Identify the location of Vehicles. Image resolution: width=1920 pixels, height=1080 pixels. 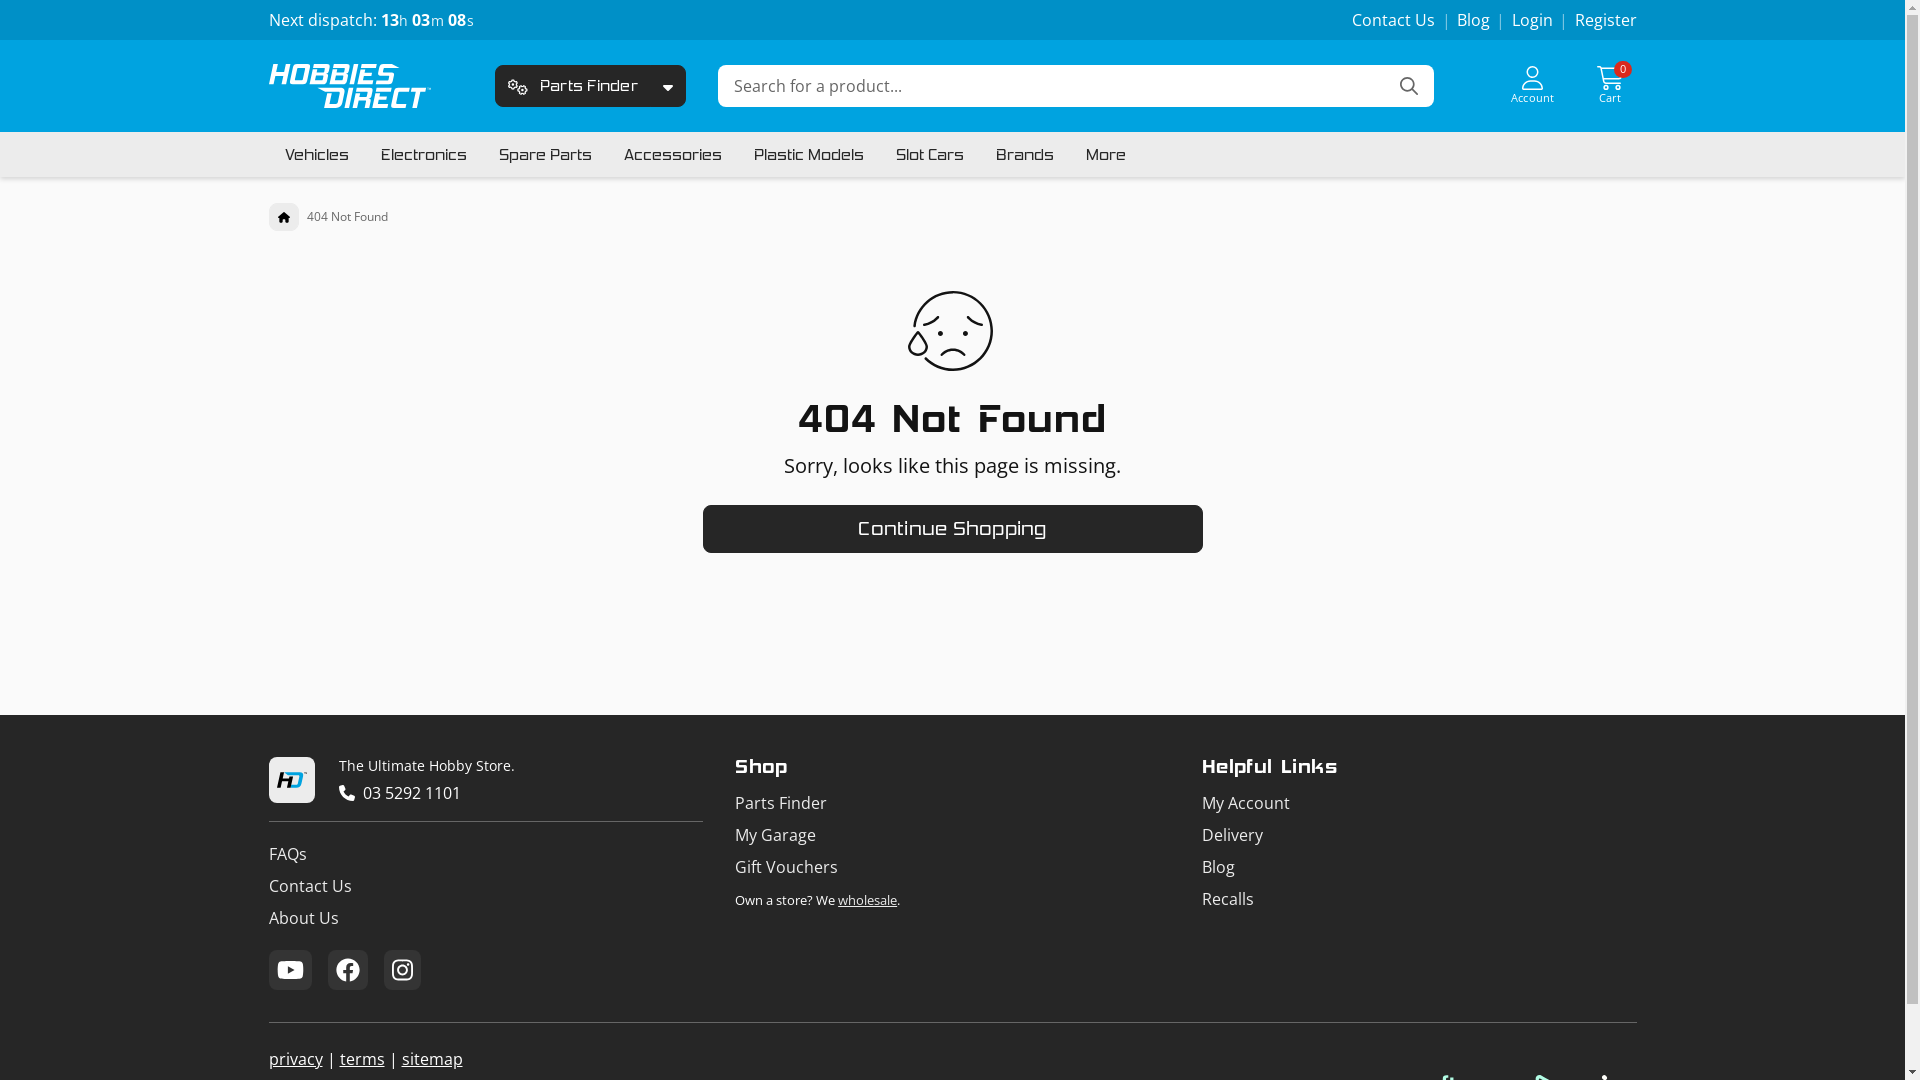
(316, 154).